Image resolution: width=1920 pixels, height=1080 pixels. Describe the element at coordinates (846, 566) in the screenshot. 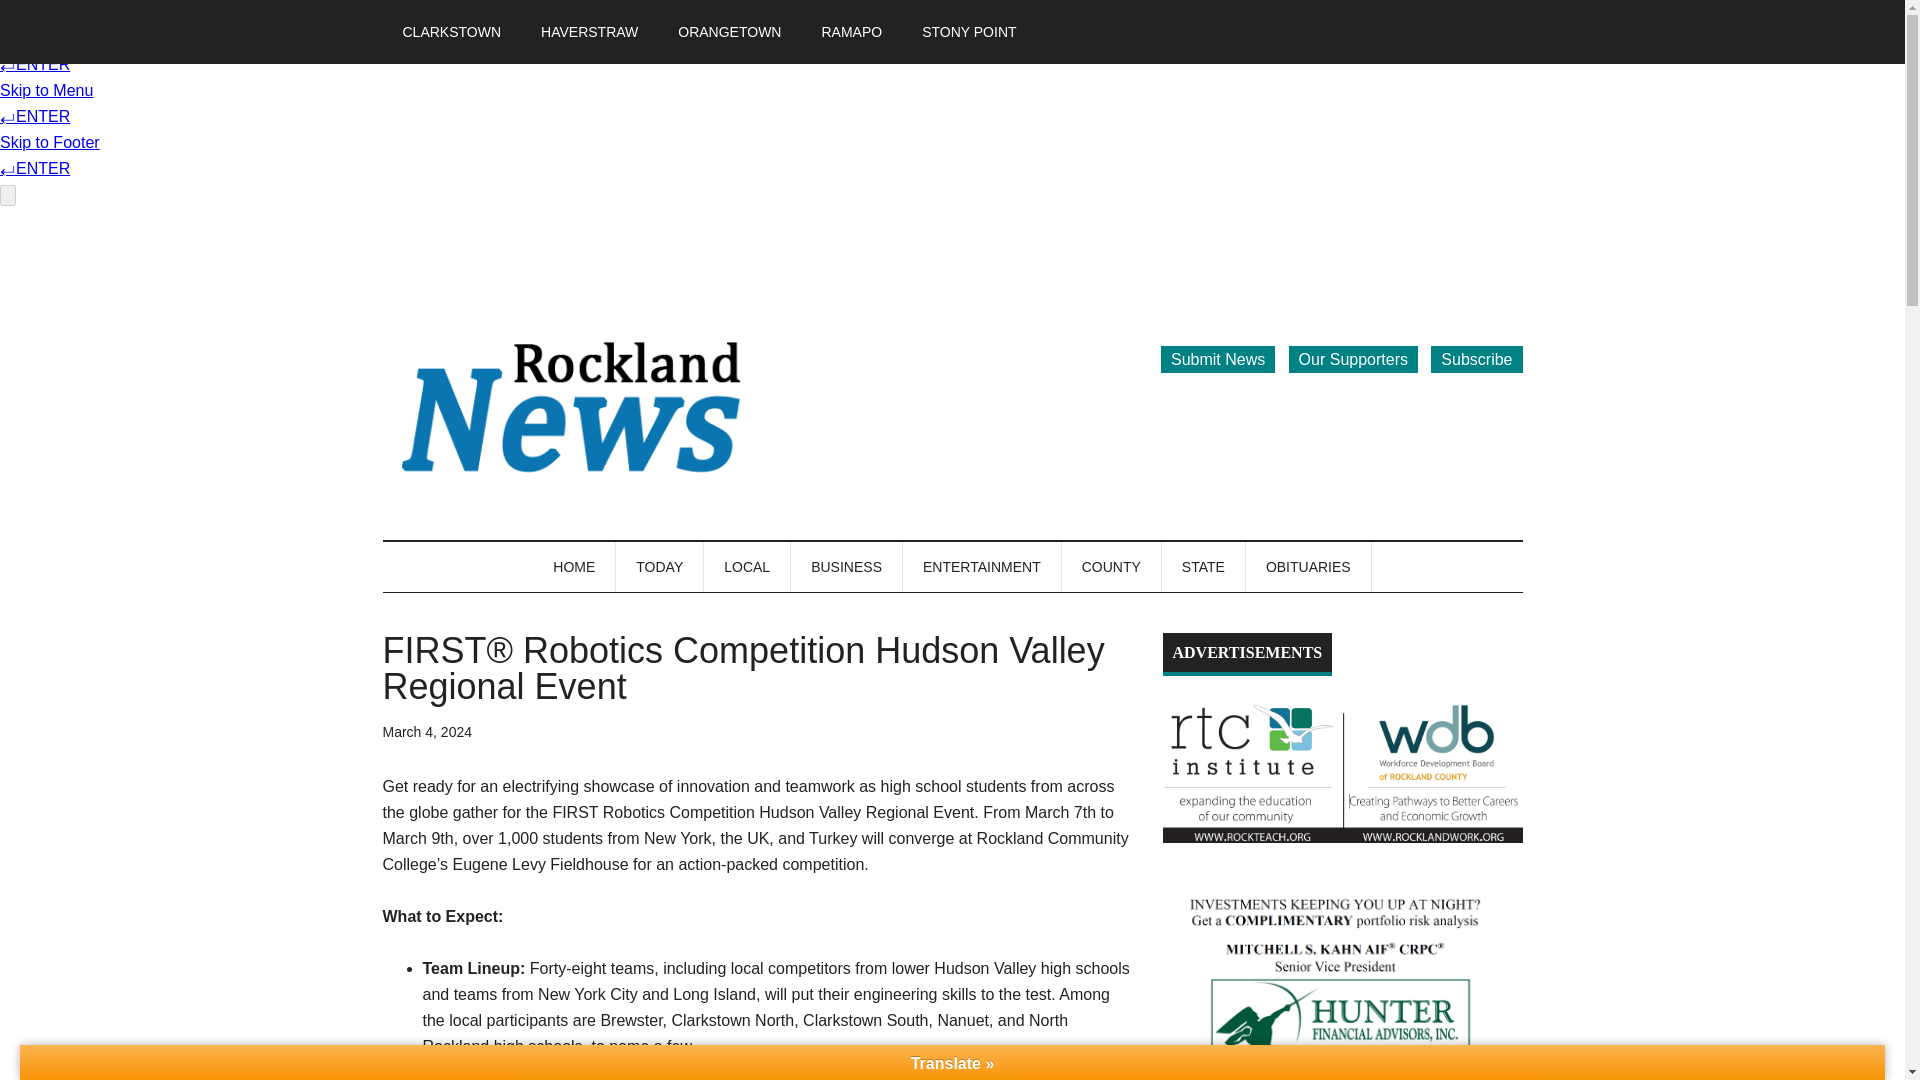

I see `BUSINESS` at that location.